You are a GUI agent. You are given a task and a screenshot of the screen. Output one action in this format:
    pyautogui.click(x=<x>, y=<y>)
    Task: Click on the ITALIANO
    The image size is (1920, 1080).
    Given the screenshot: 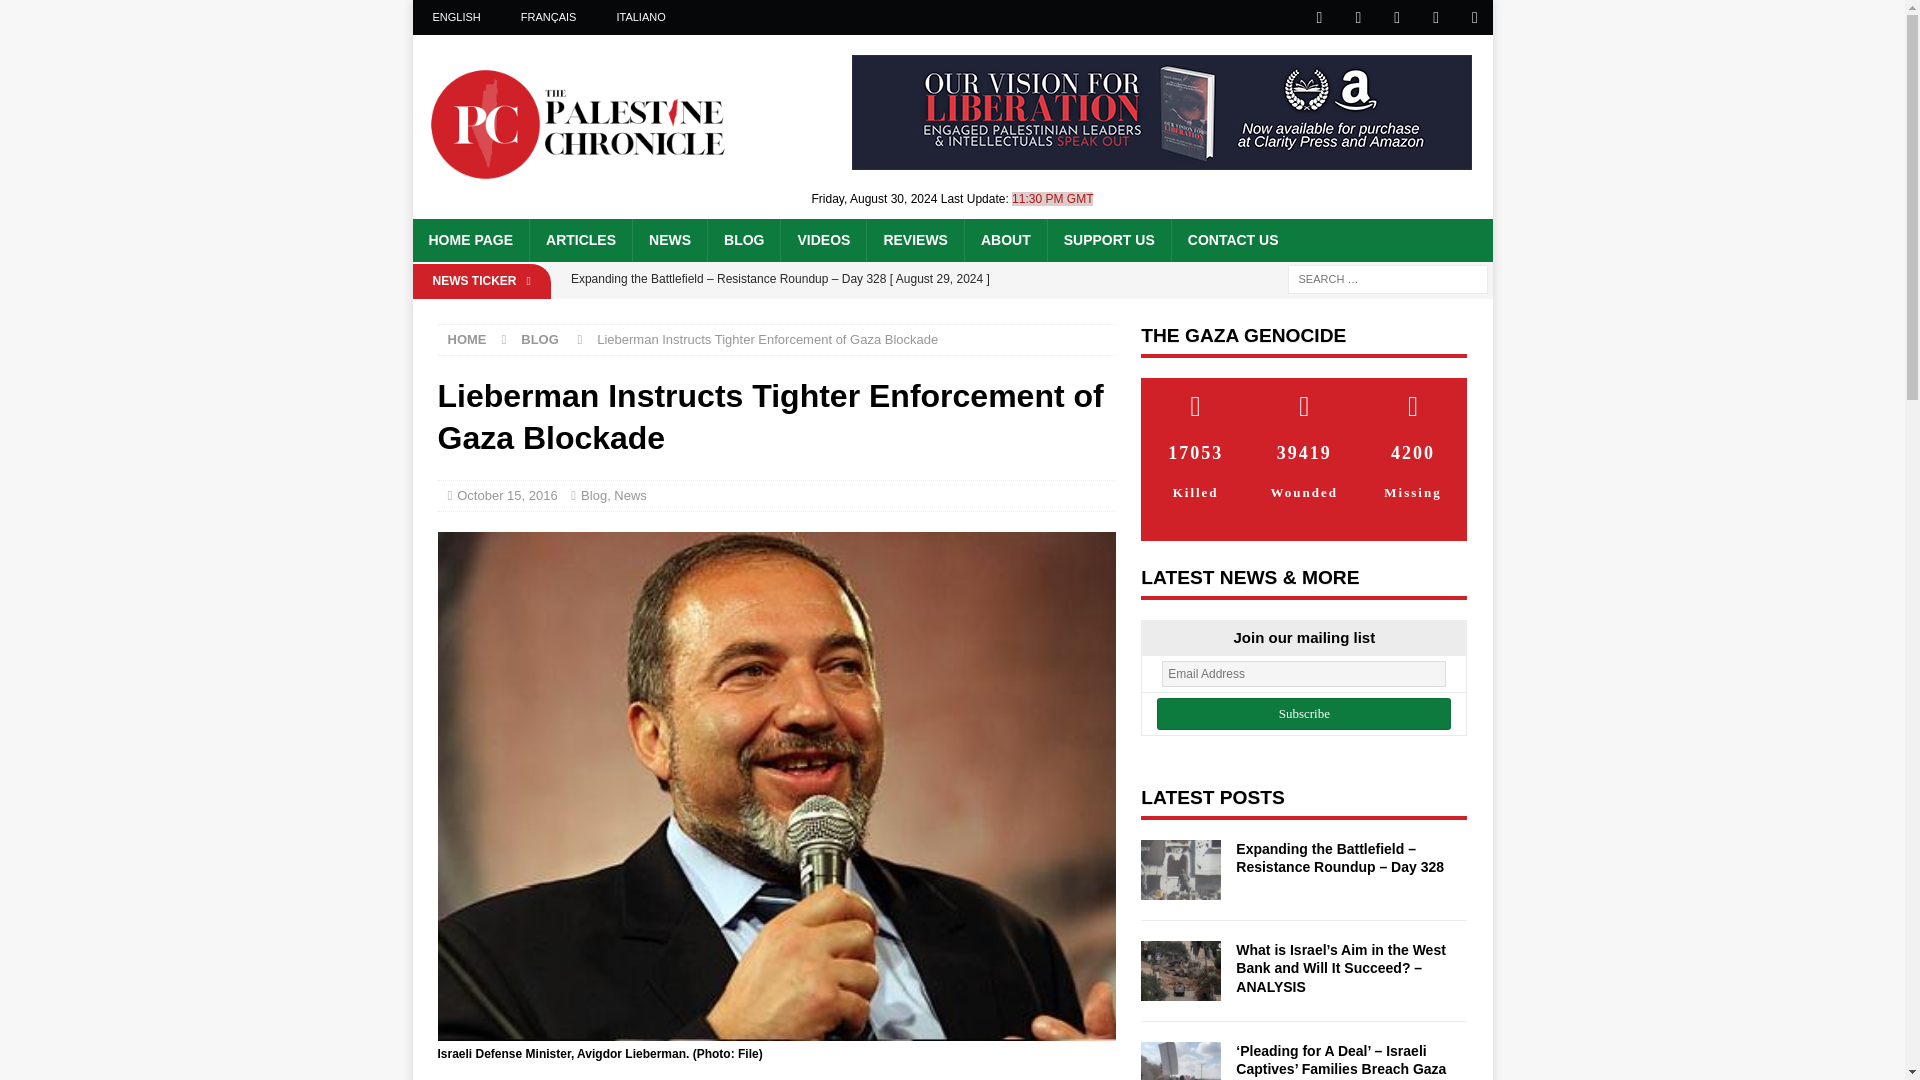 What is the action you would take?
    pyautogui.click(x=640, y=17)
    